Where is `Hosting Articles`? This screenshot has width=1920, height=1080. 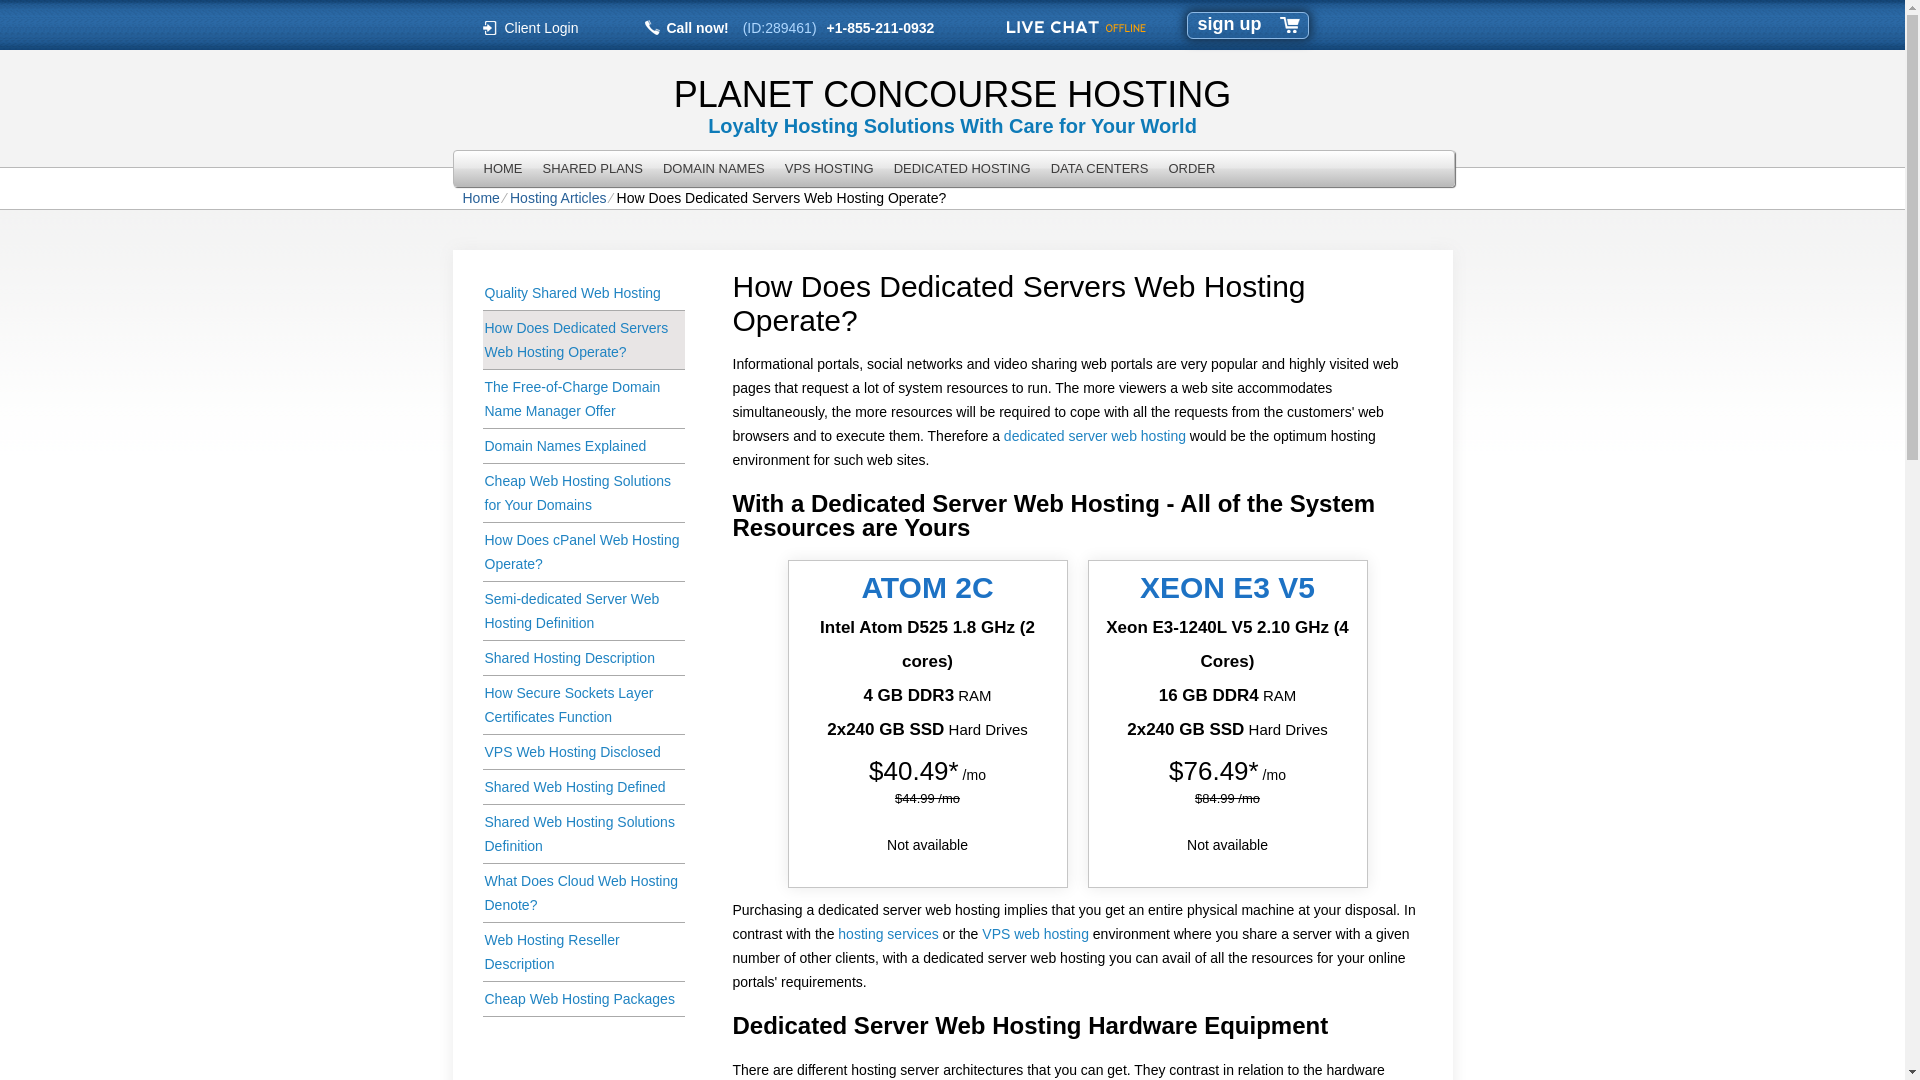
Hosting Articles is located at coordinates (558, 198).